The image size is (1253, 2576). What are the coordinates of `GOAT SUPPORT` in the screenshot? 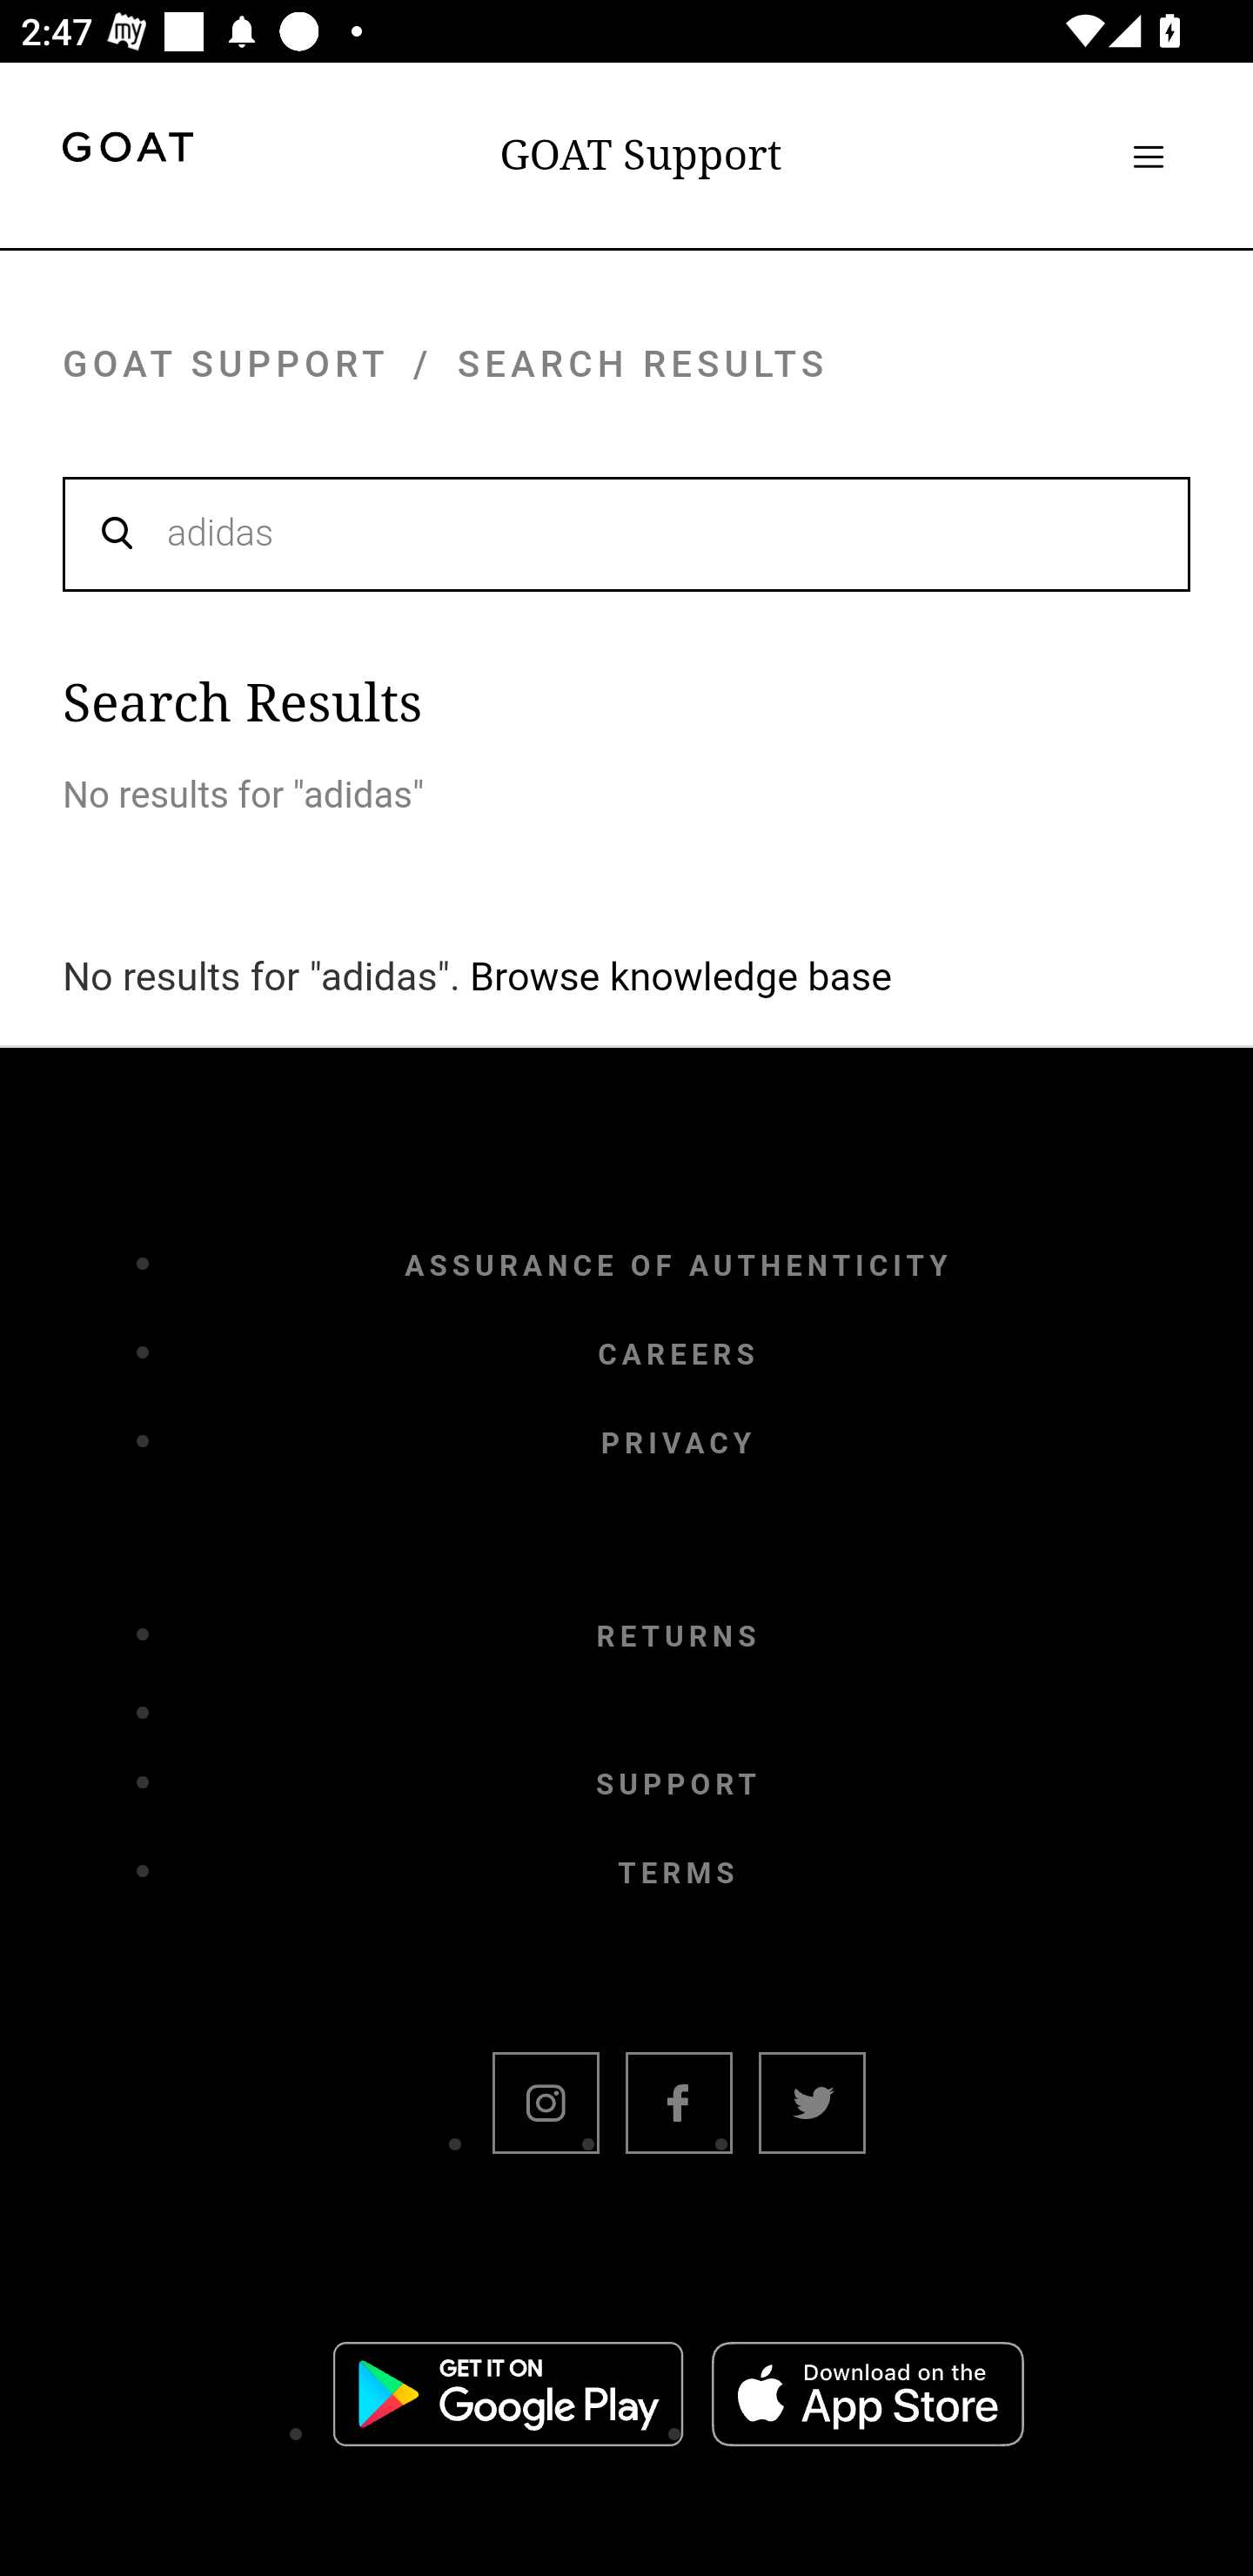 It's located at (225, 364).